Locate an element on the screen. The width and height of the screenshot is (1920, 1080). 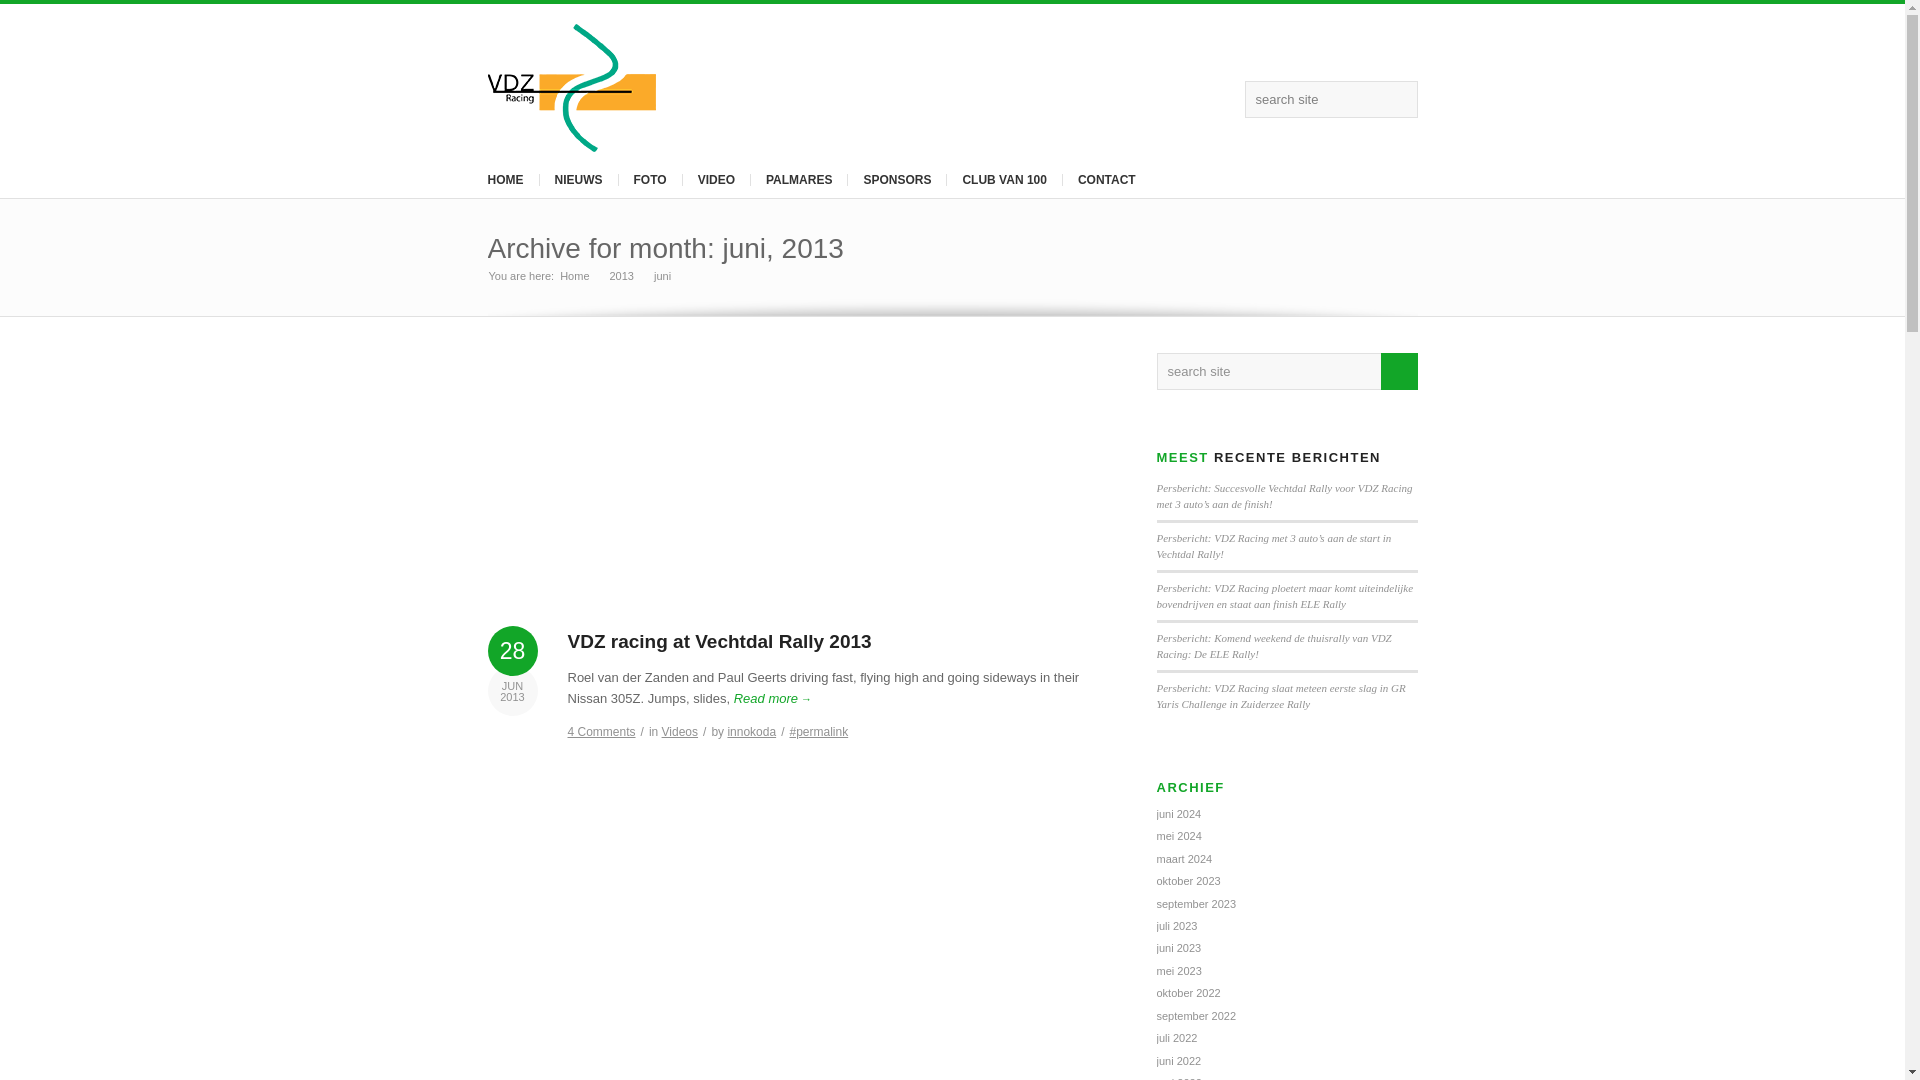
Twitter is located at coordinates (1158, 100).